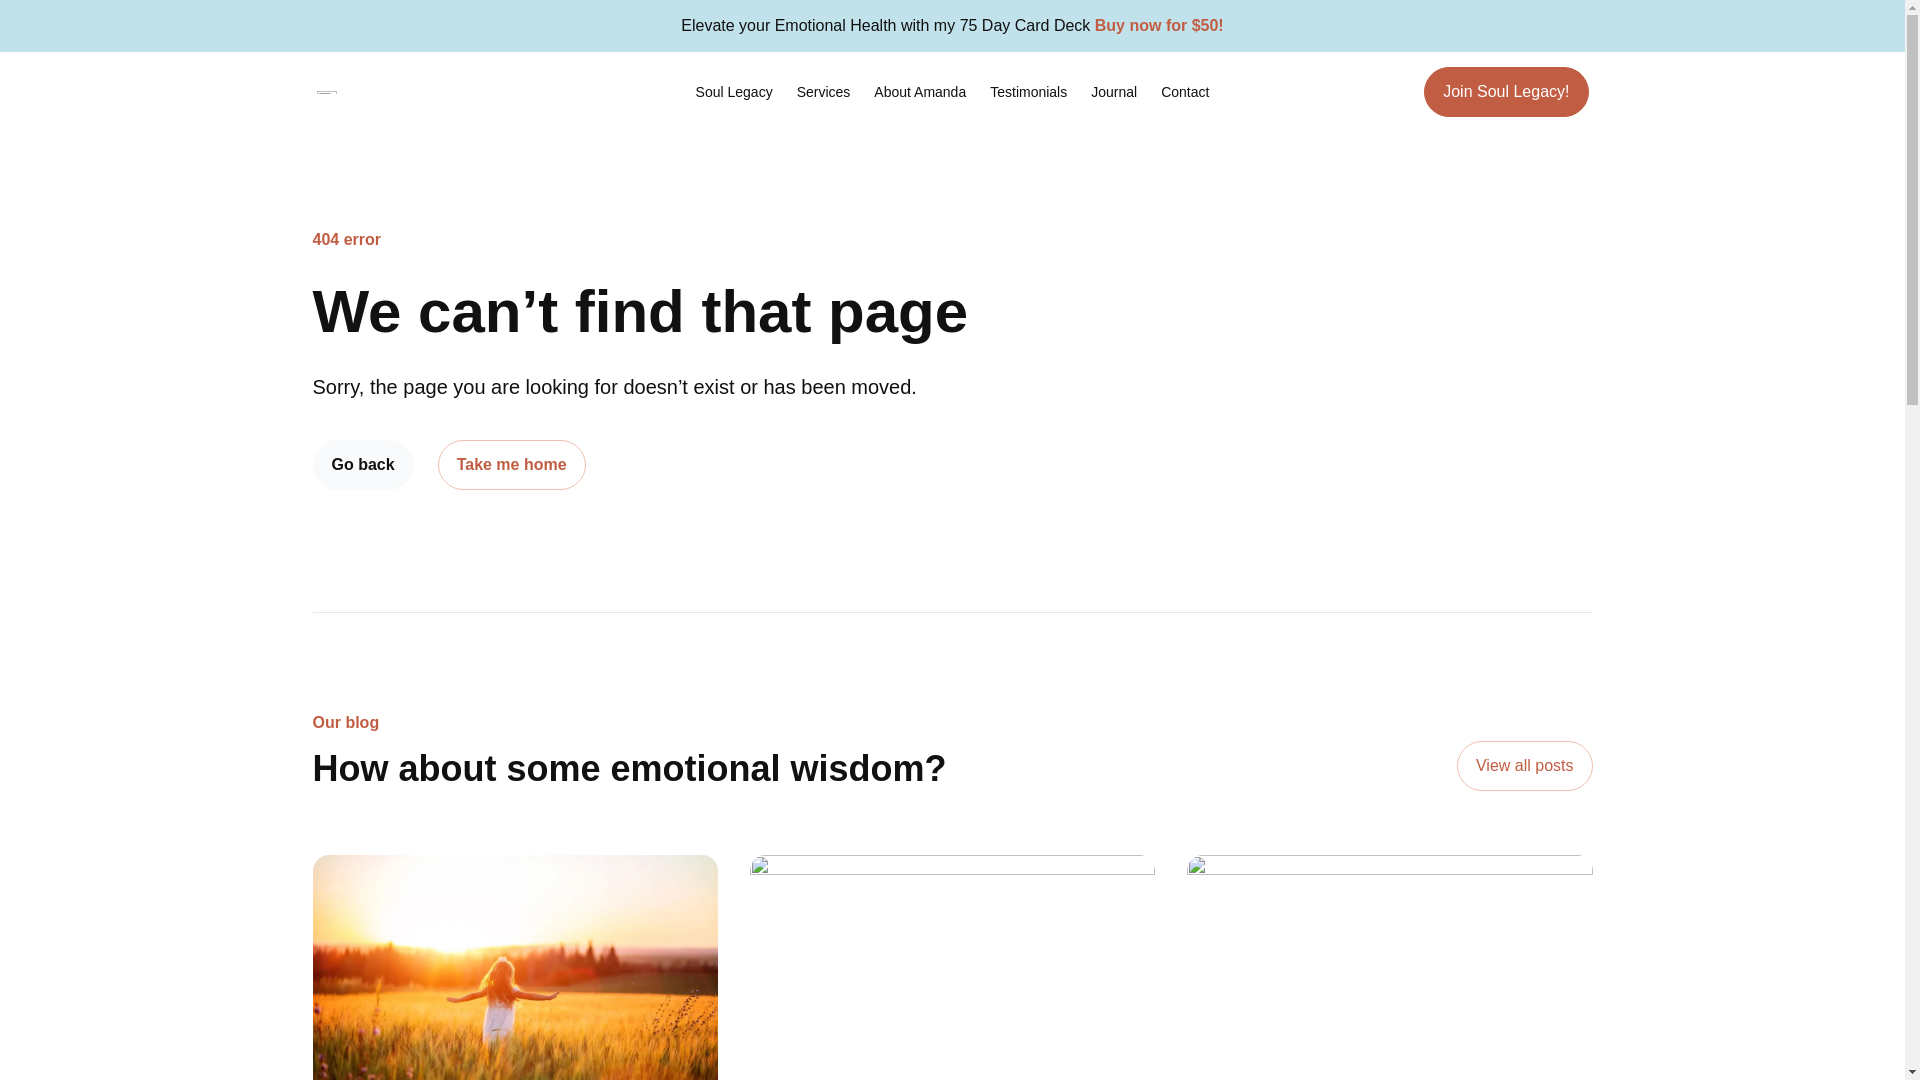 This screenshot has width=1920, height=1080. I want to click on Journal, so click(1114, 92).